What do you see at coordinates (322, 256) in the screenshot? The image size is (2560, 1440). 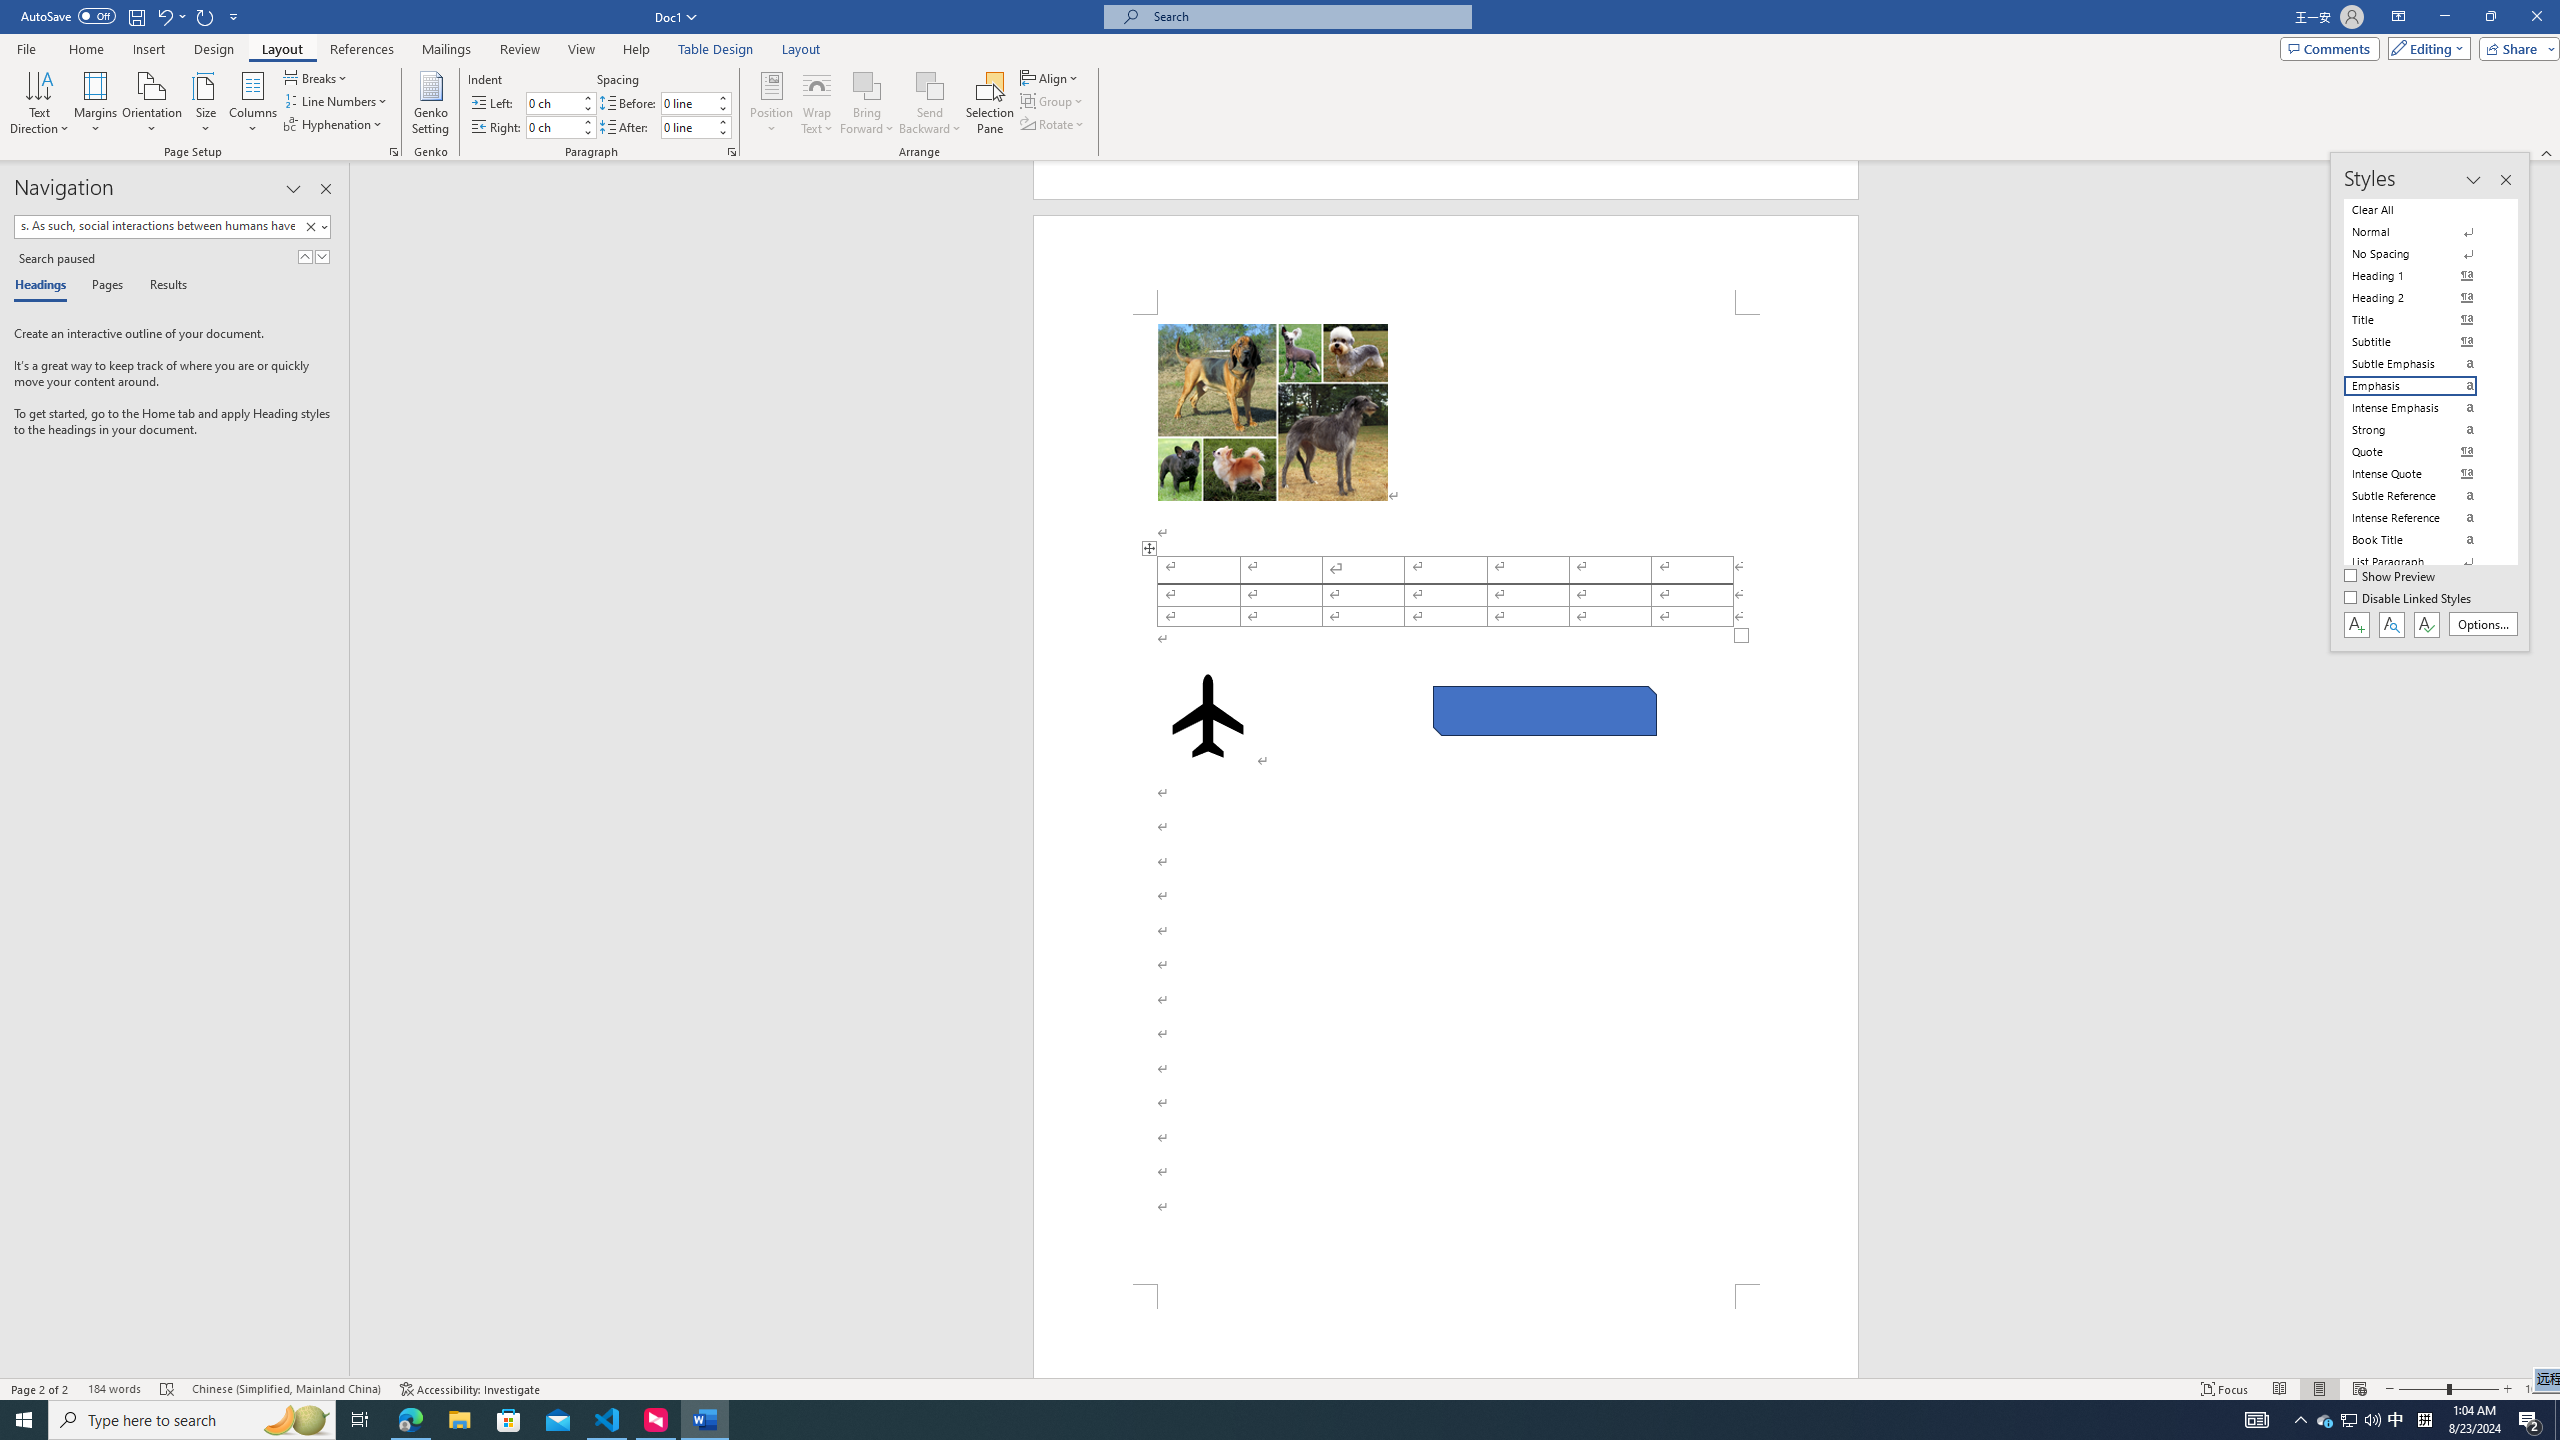 I see `Next Result` at bounding box center [322, 256].